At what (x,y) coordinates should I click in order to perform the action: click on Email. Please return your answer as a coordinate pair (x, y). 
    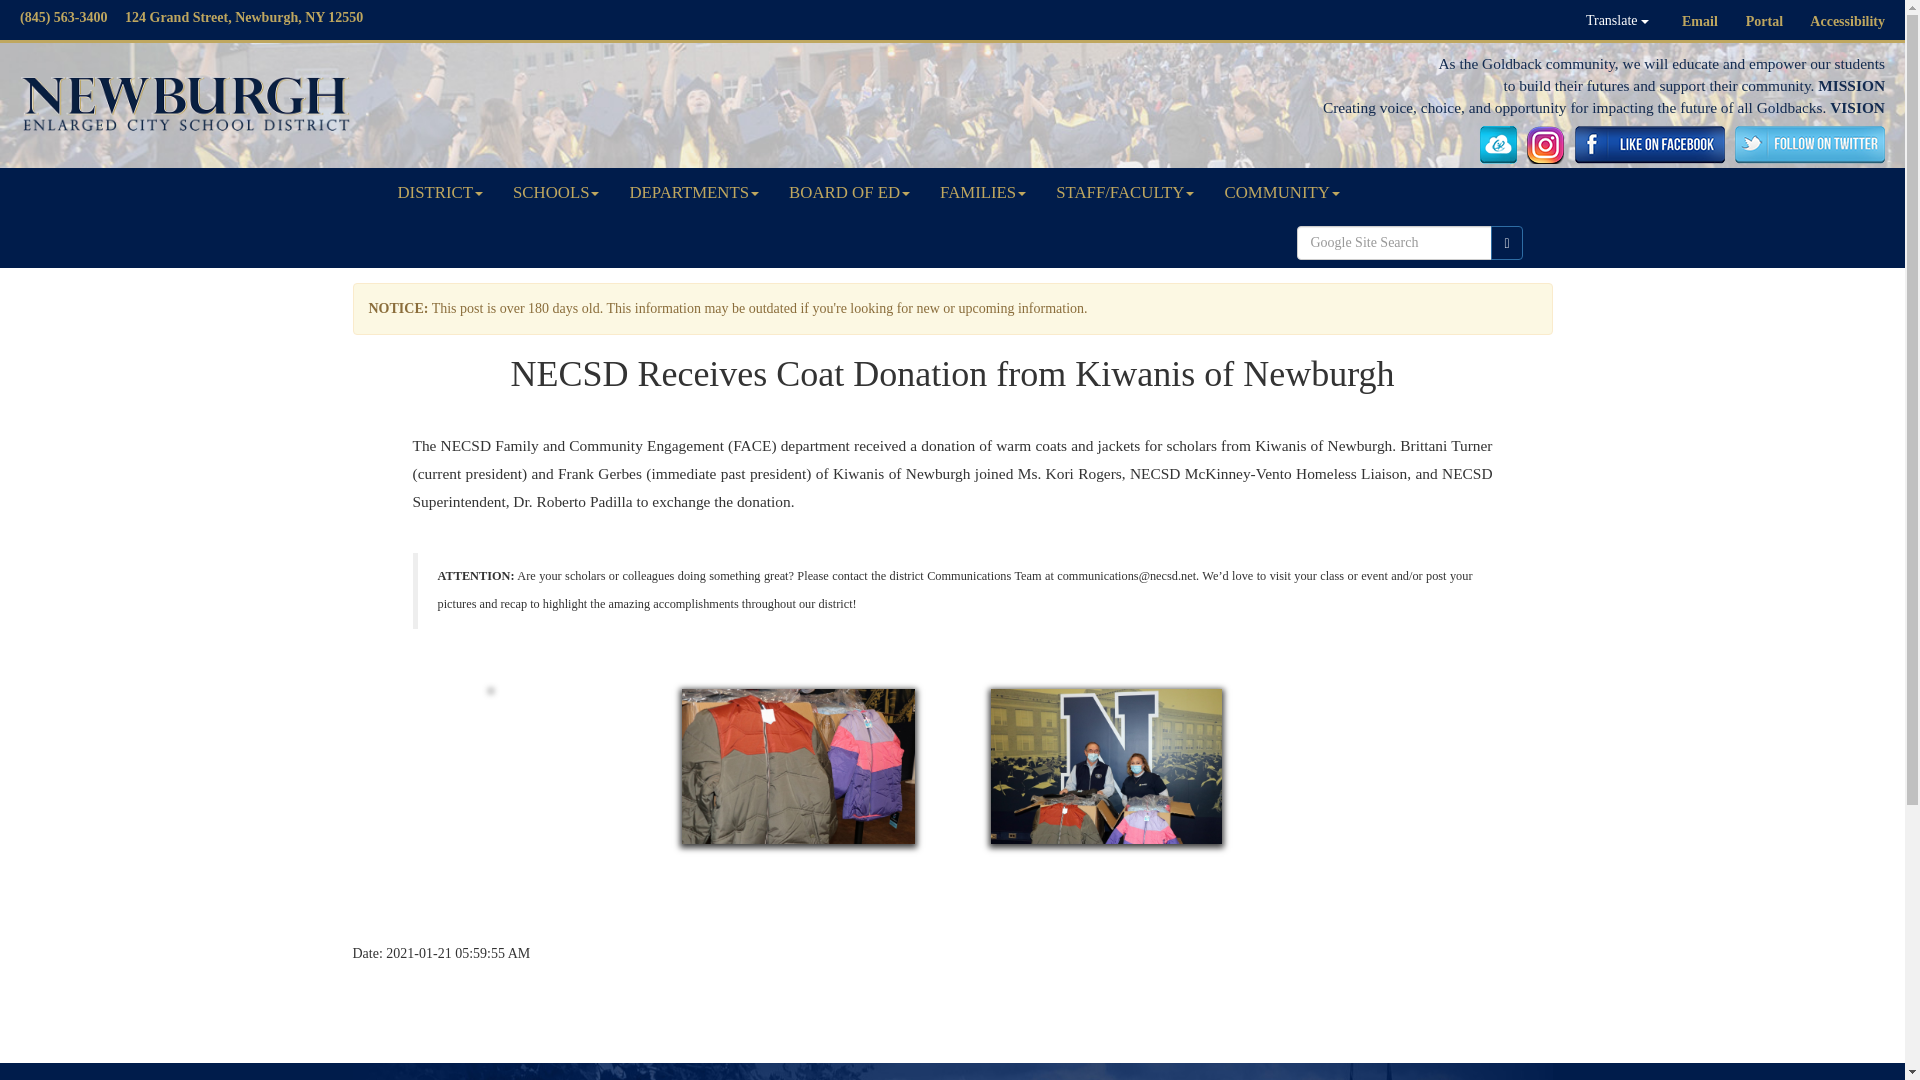
    Looking at the image, I should click on (1700, 22).